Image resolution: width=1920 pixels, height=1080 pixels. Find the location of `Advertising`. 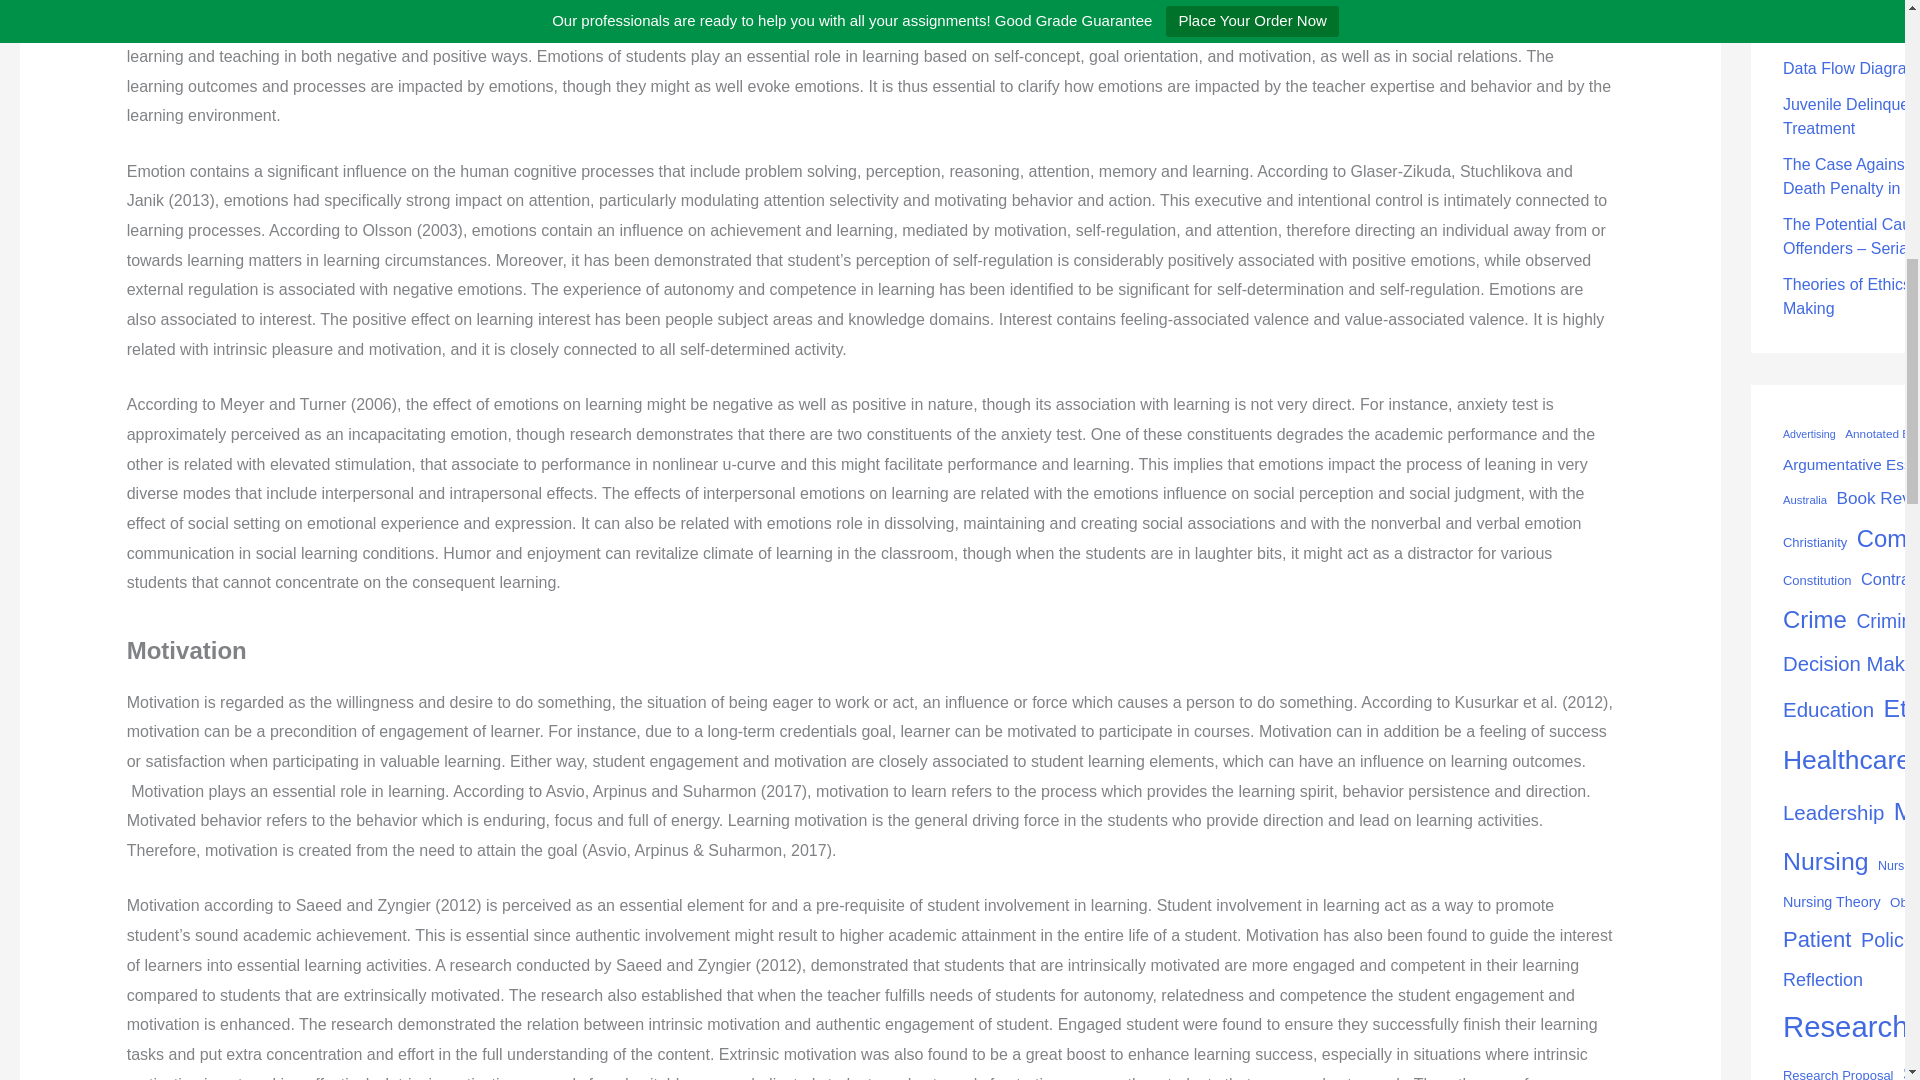

Advertising is located at coordinates (1809, 434).